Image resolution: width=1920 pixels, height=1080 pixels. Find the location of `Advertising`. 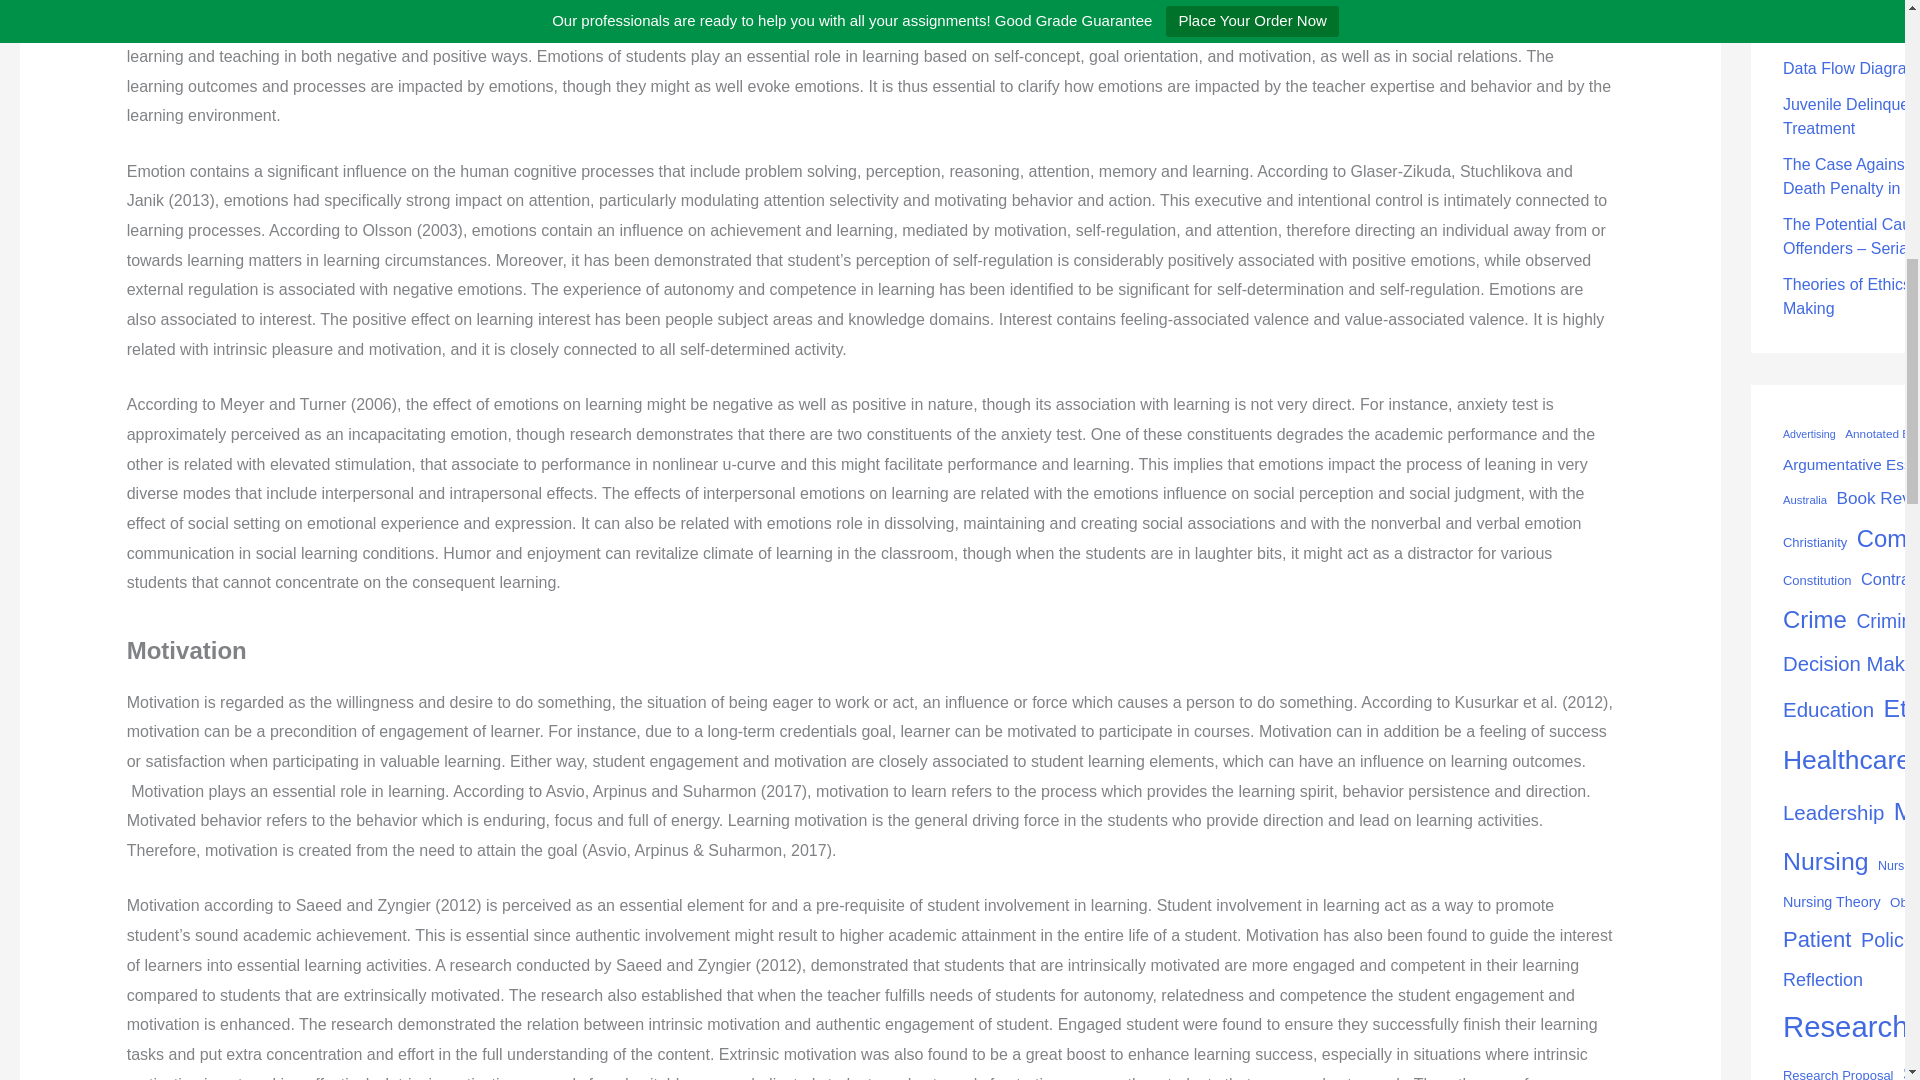

Advertising is located at coordinates (1809, 434).